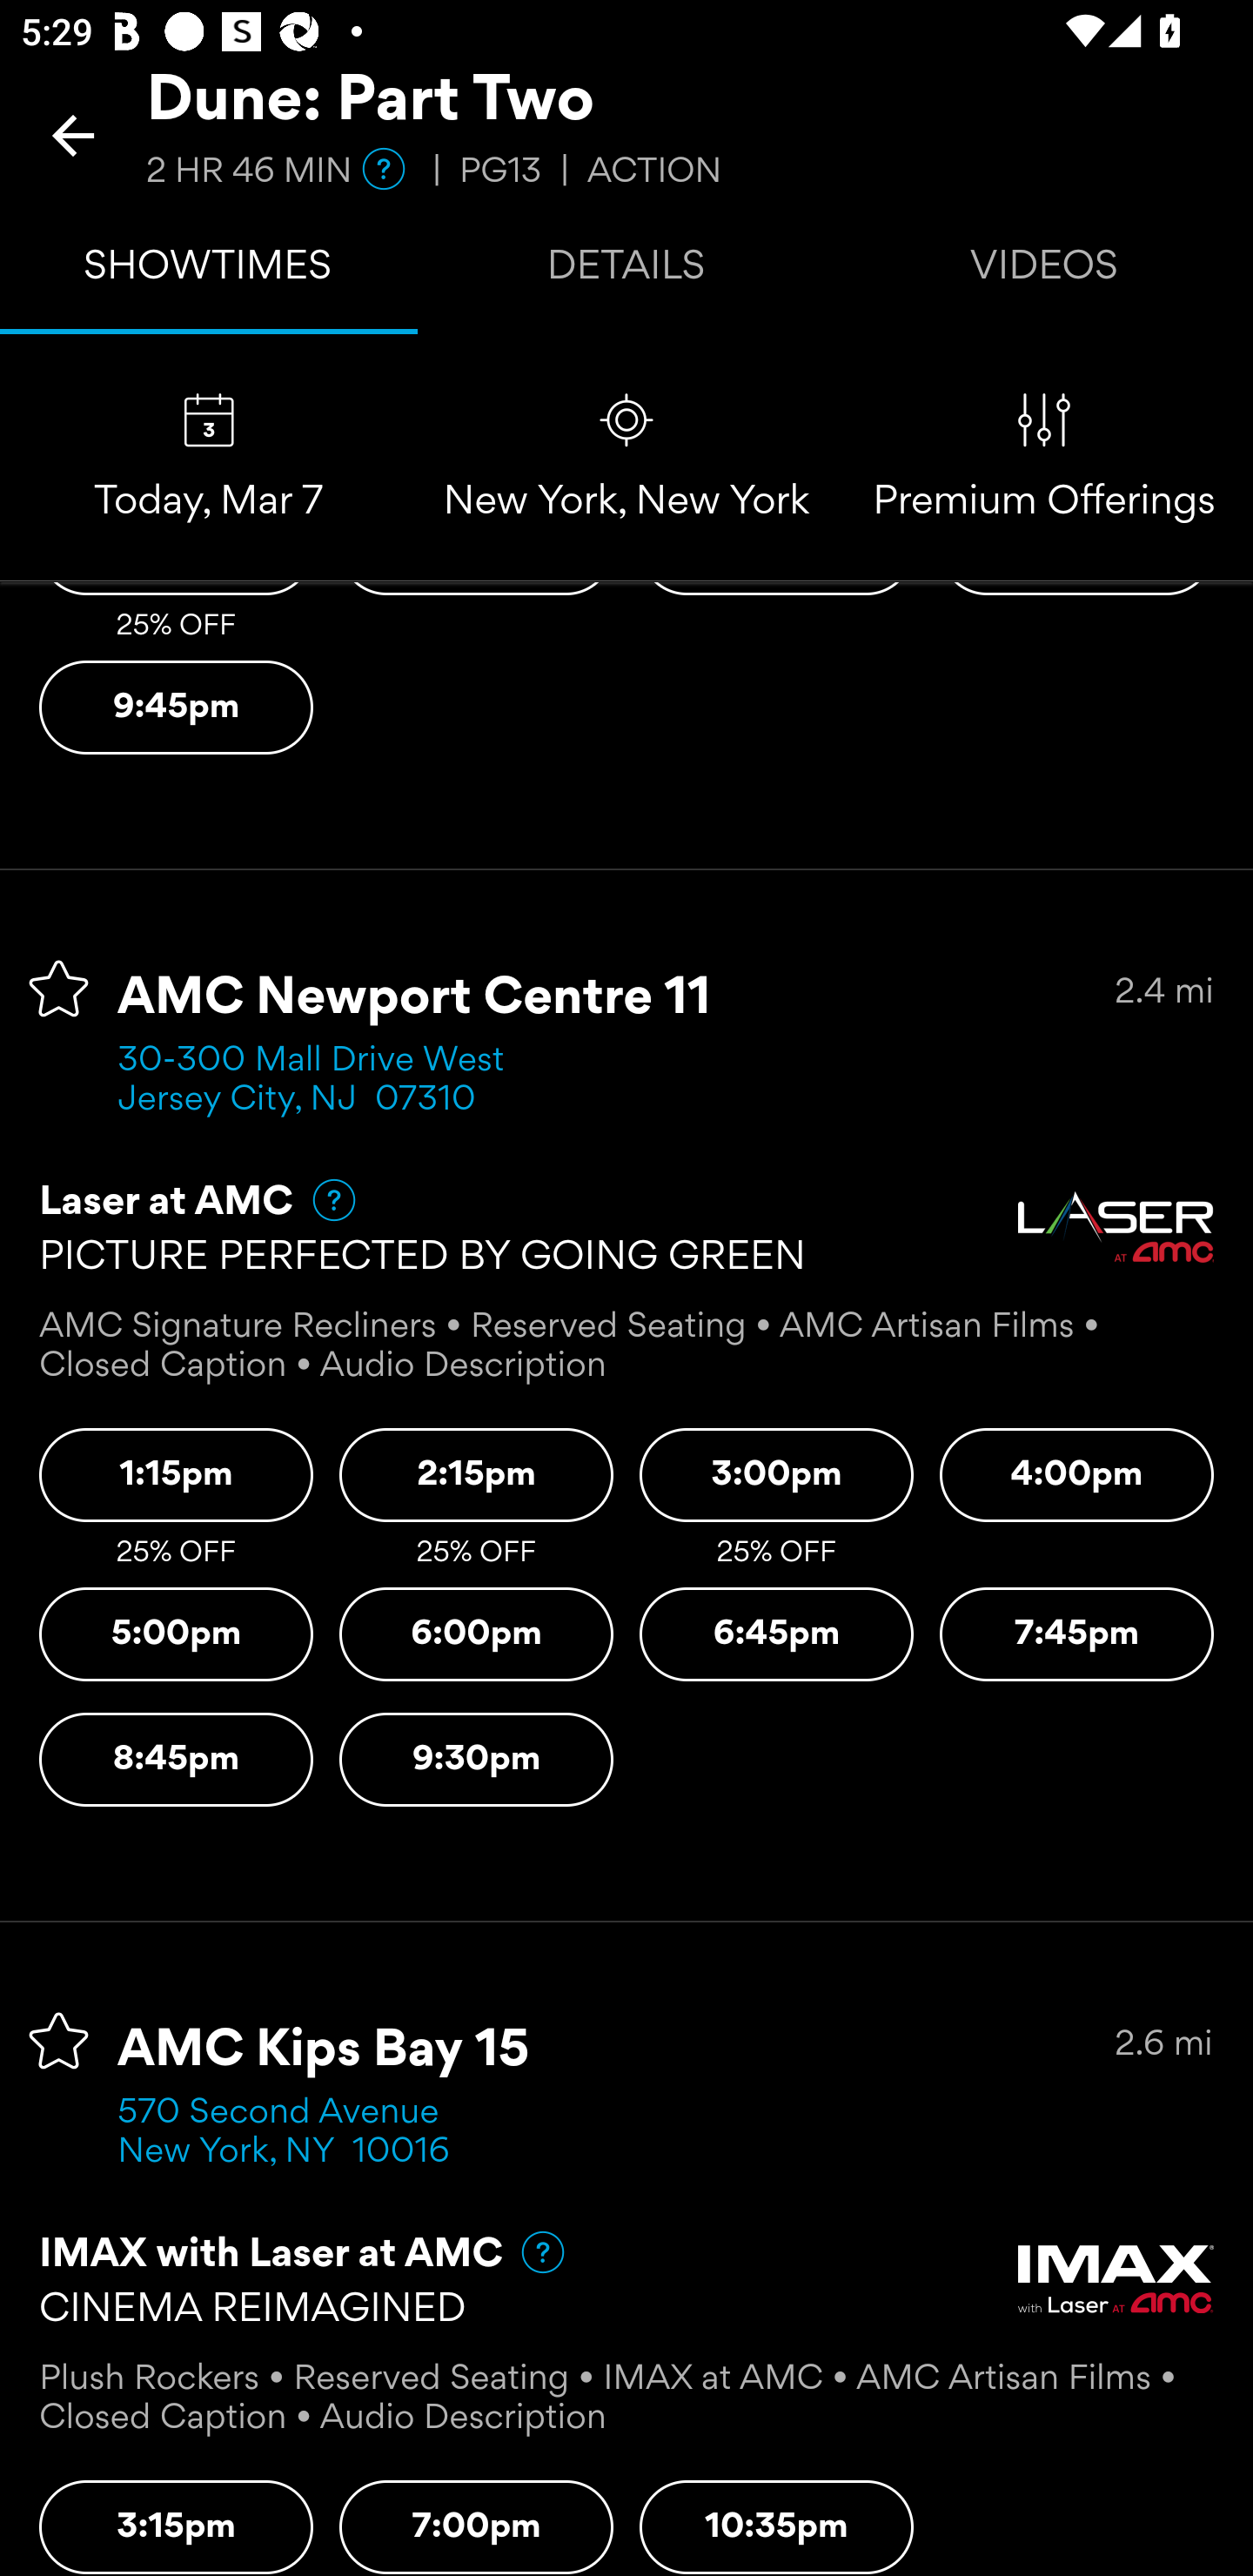 The image size is (1253, 2576). What do you see at coordinates (1044, 458) in the screenshot?
I see `Premium Offerings
Premium Offerings` at bounding box center [1044, 458].